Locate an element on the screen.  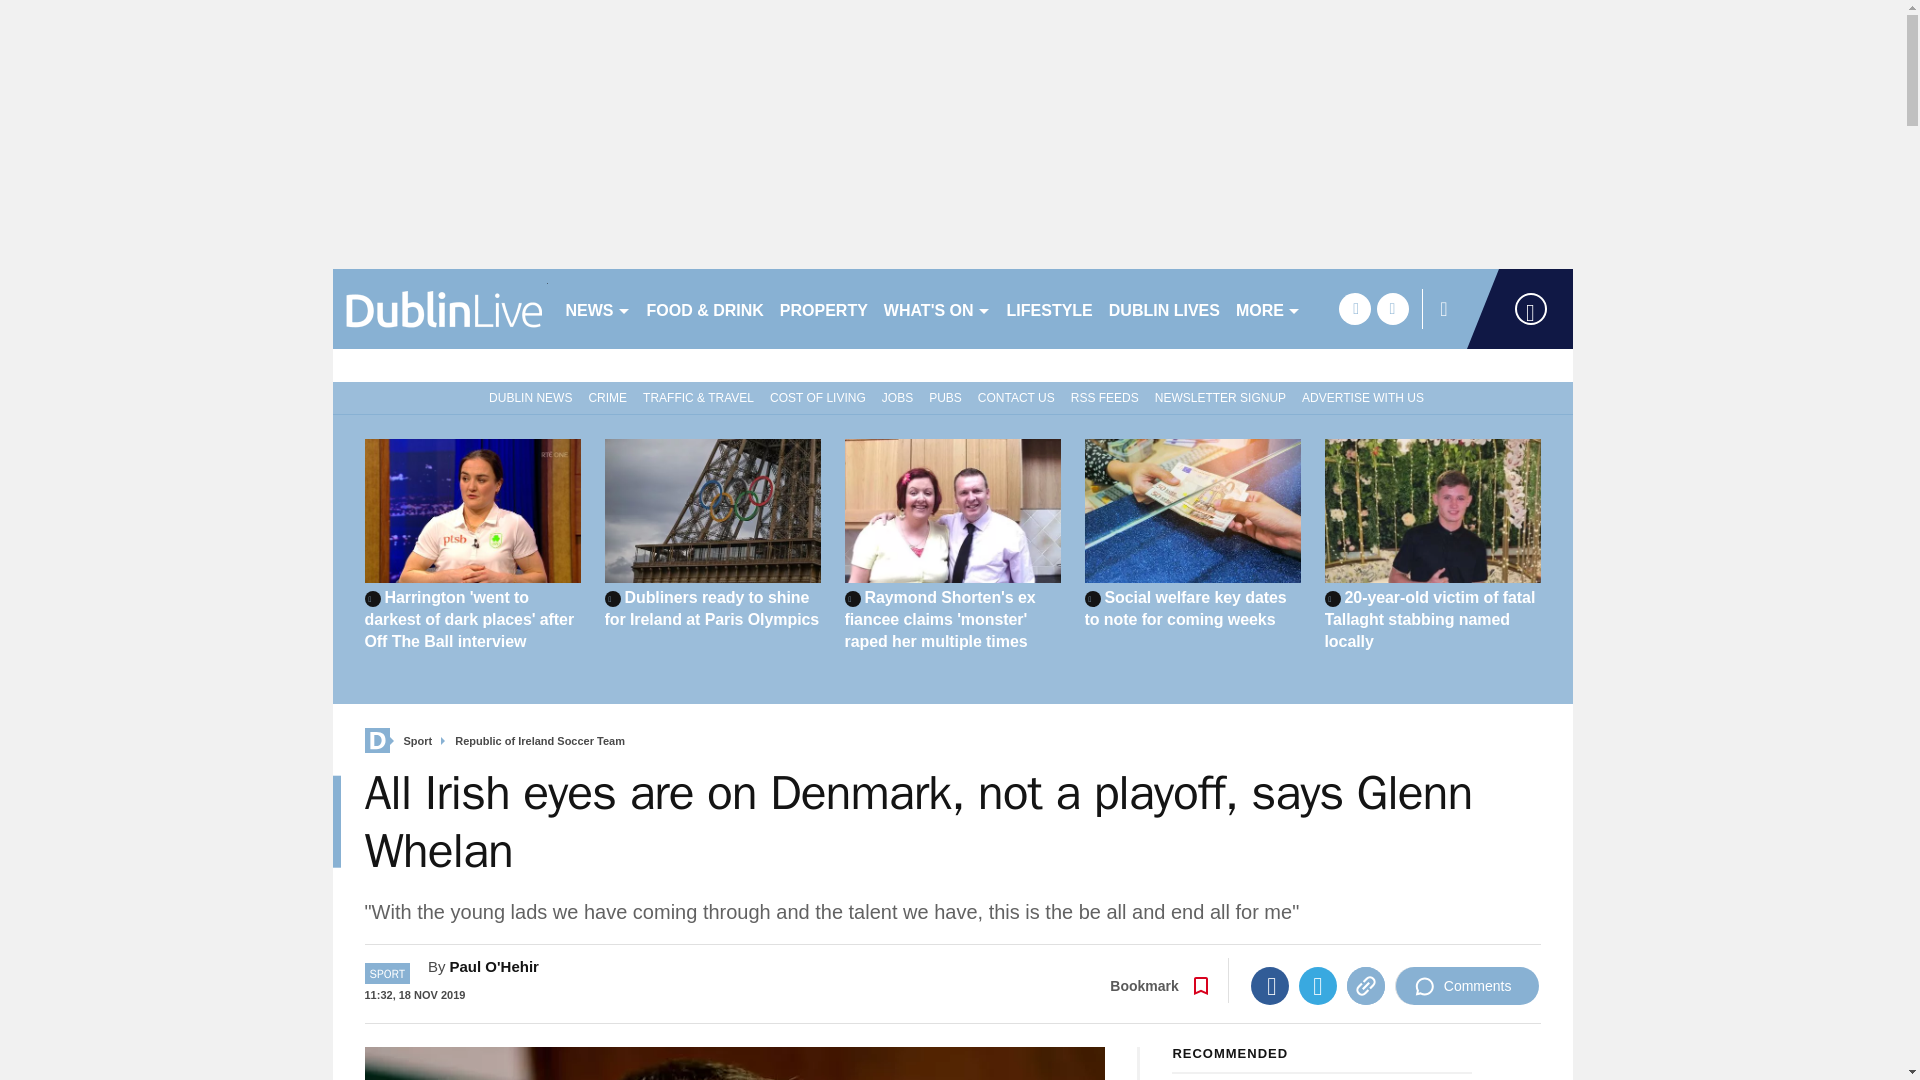
WHAT'S ON is located at coordinates (936, 308).